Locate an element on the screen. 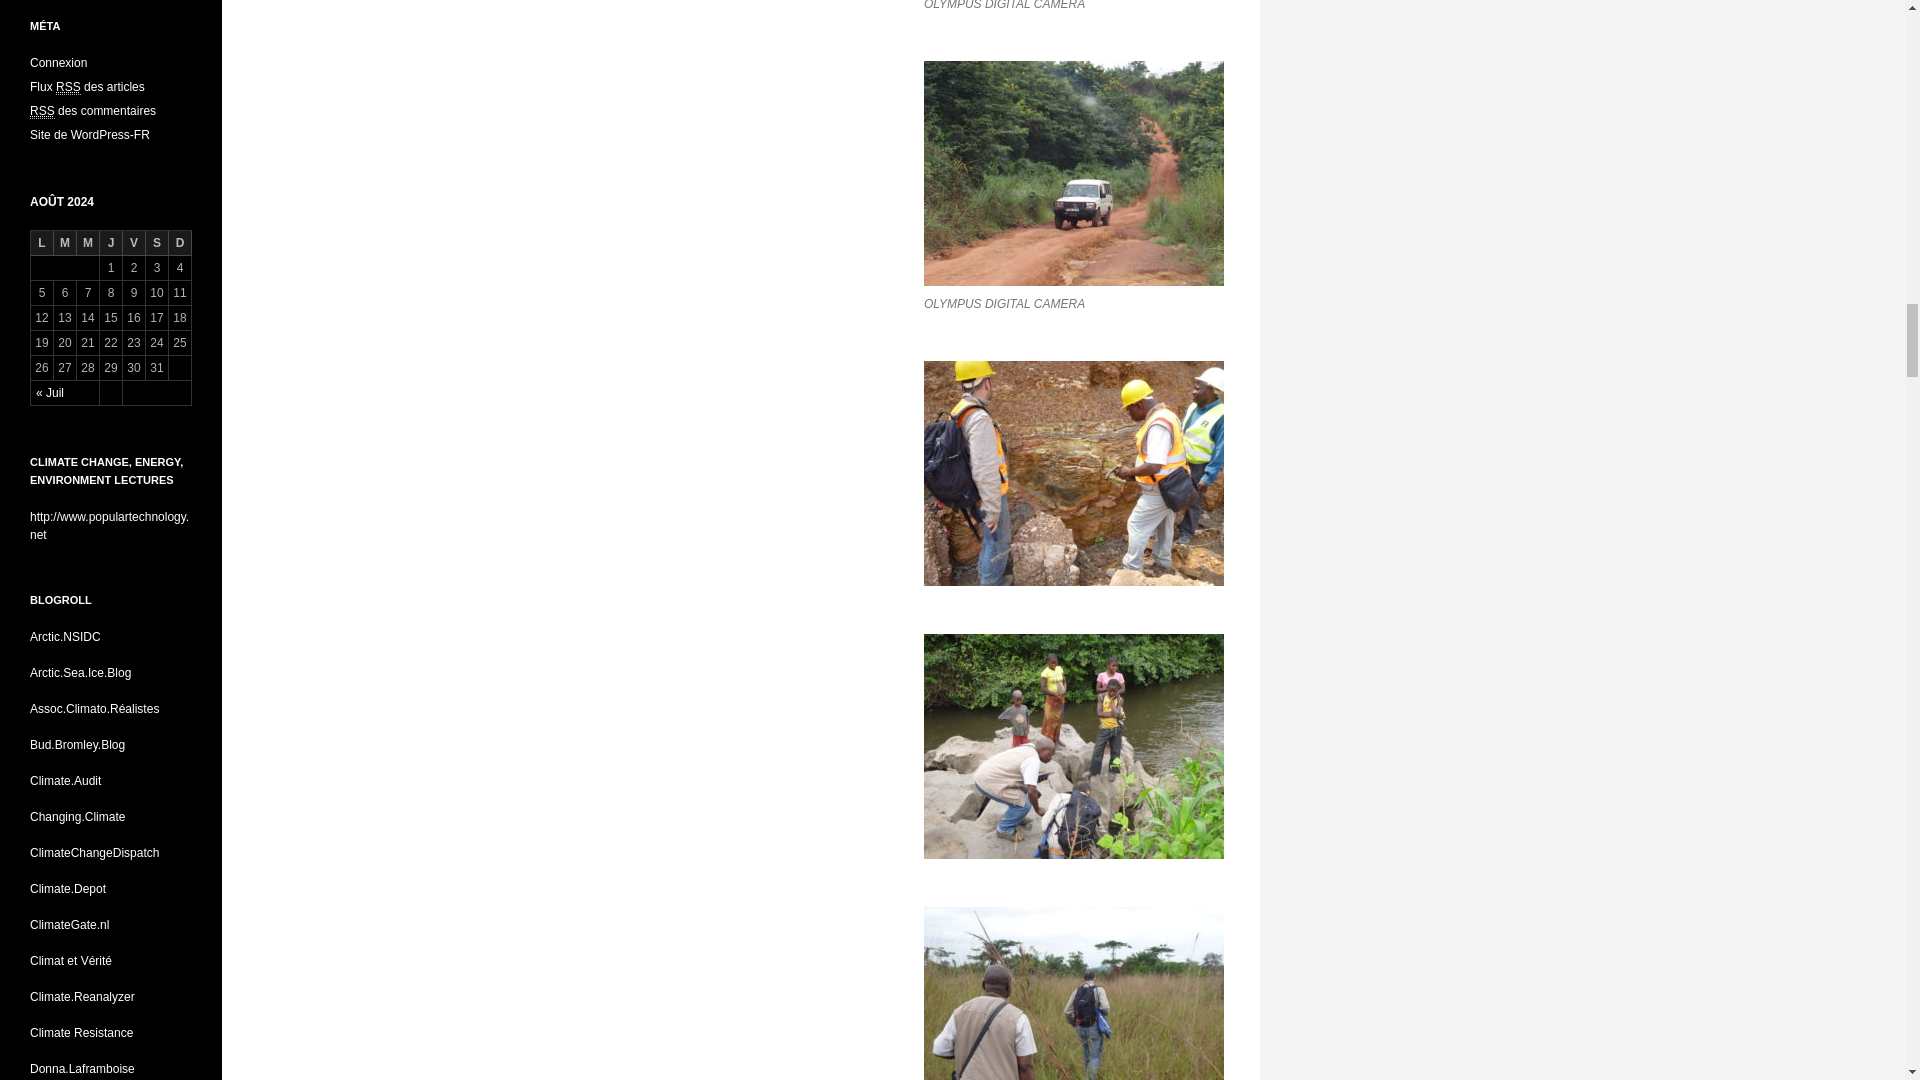  Really Simple Syndication is located at coordinates (42, 110).